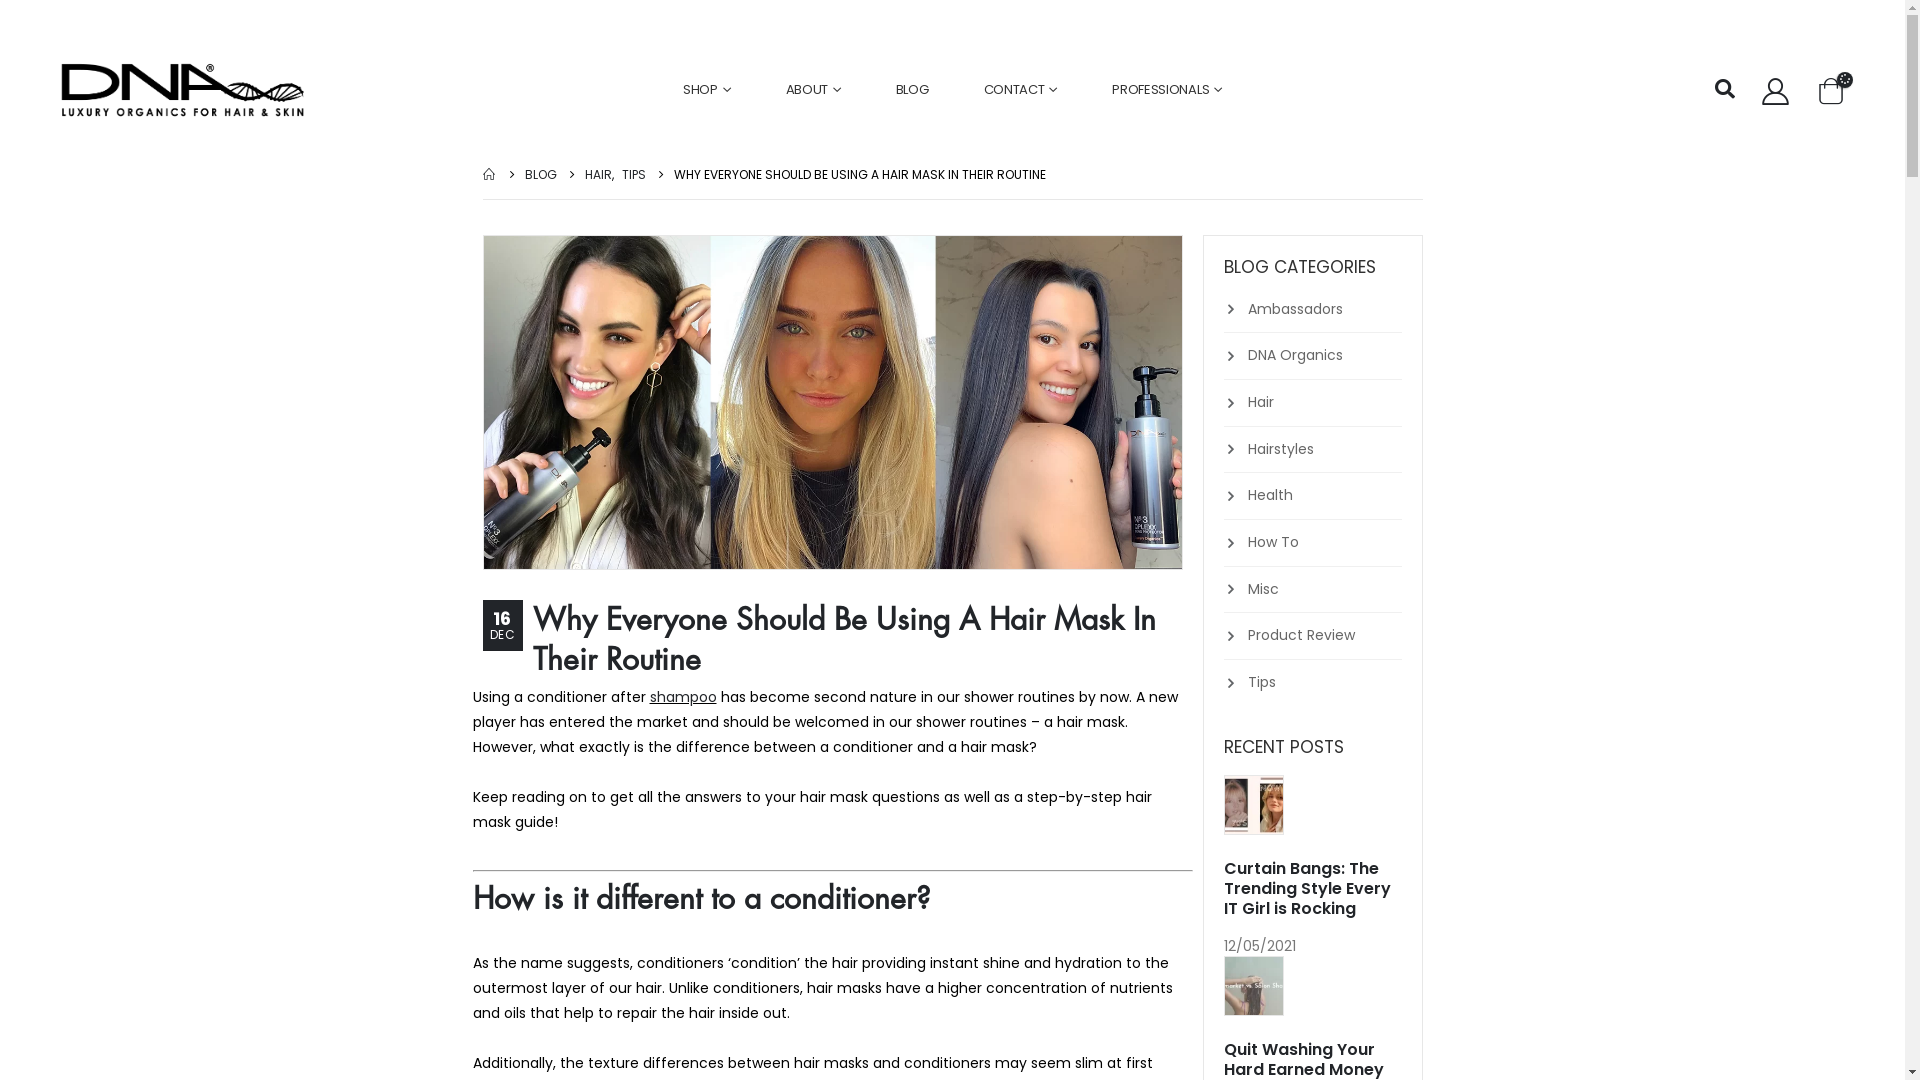 The image size is (1920, 1080). What do you see at coordinates (1270, 495) in the screenshot?
I see `Health` at bounding box center [1270, 495].